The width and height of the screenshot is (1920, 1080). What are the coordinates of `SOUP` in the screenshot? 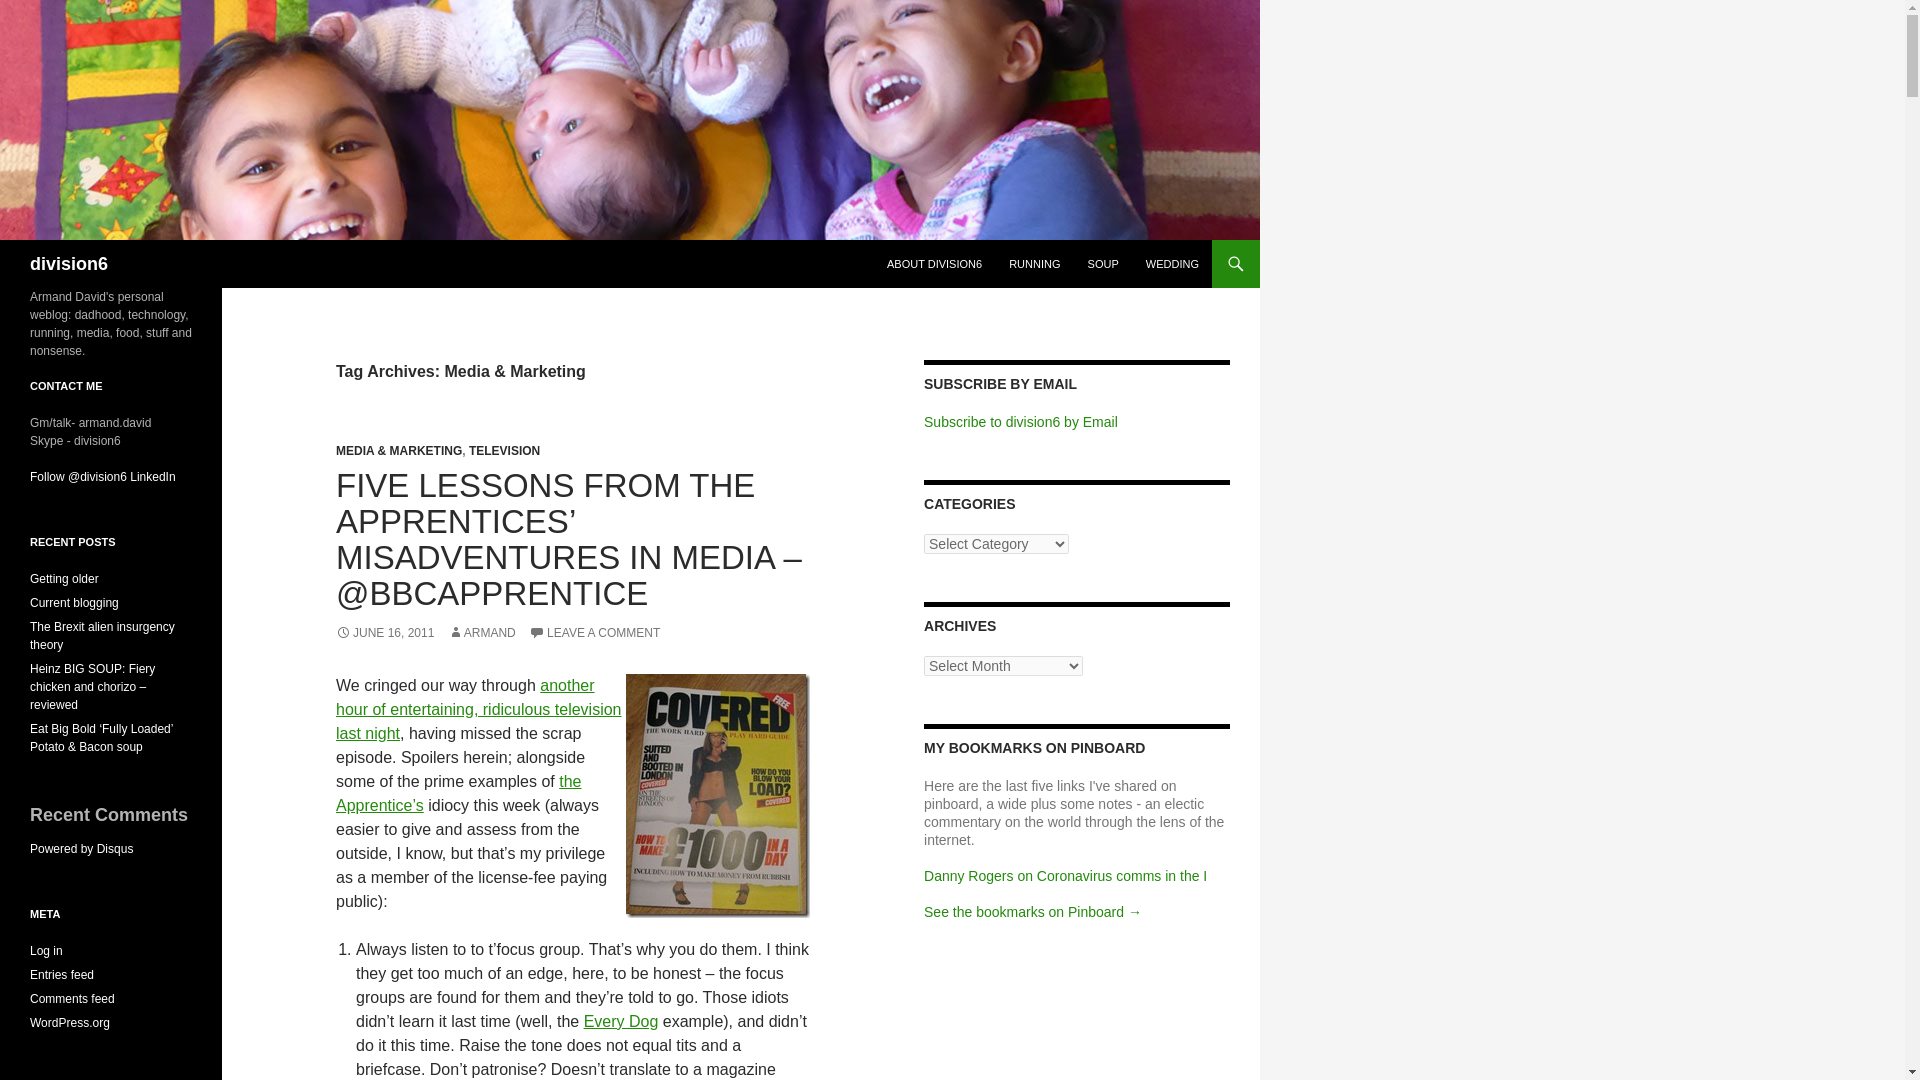 It's located at (1102, 264).